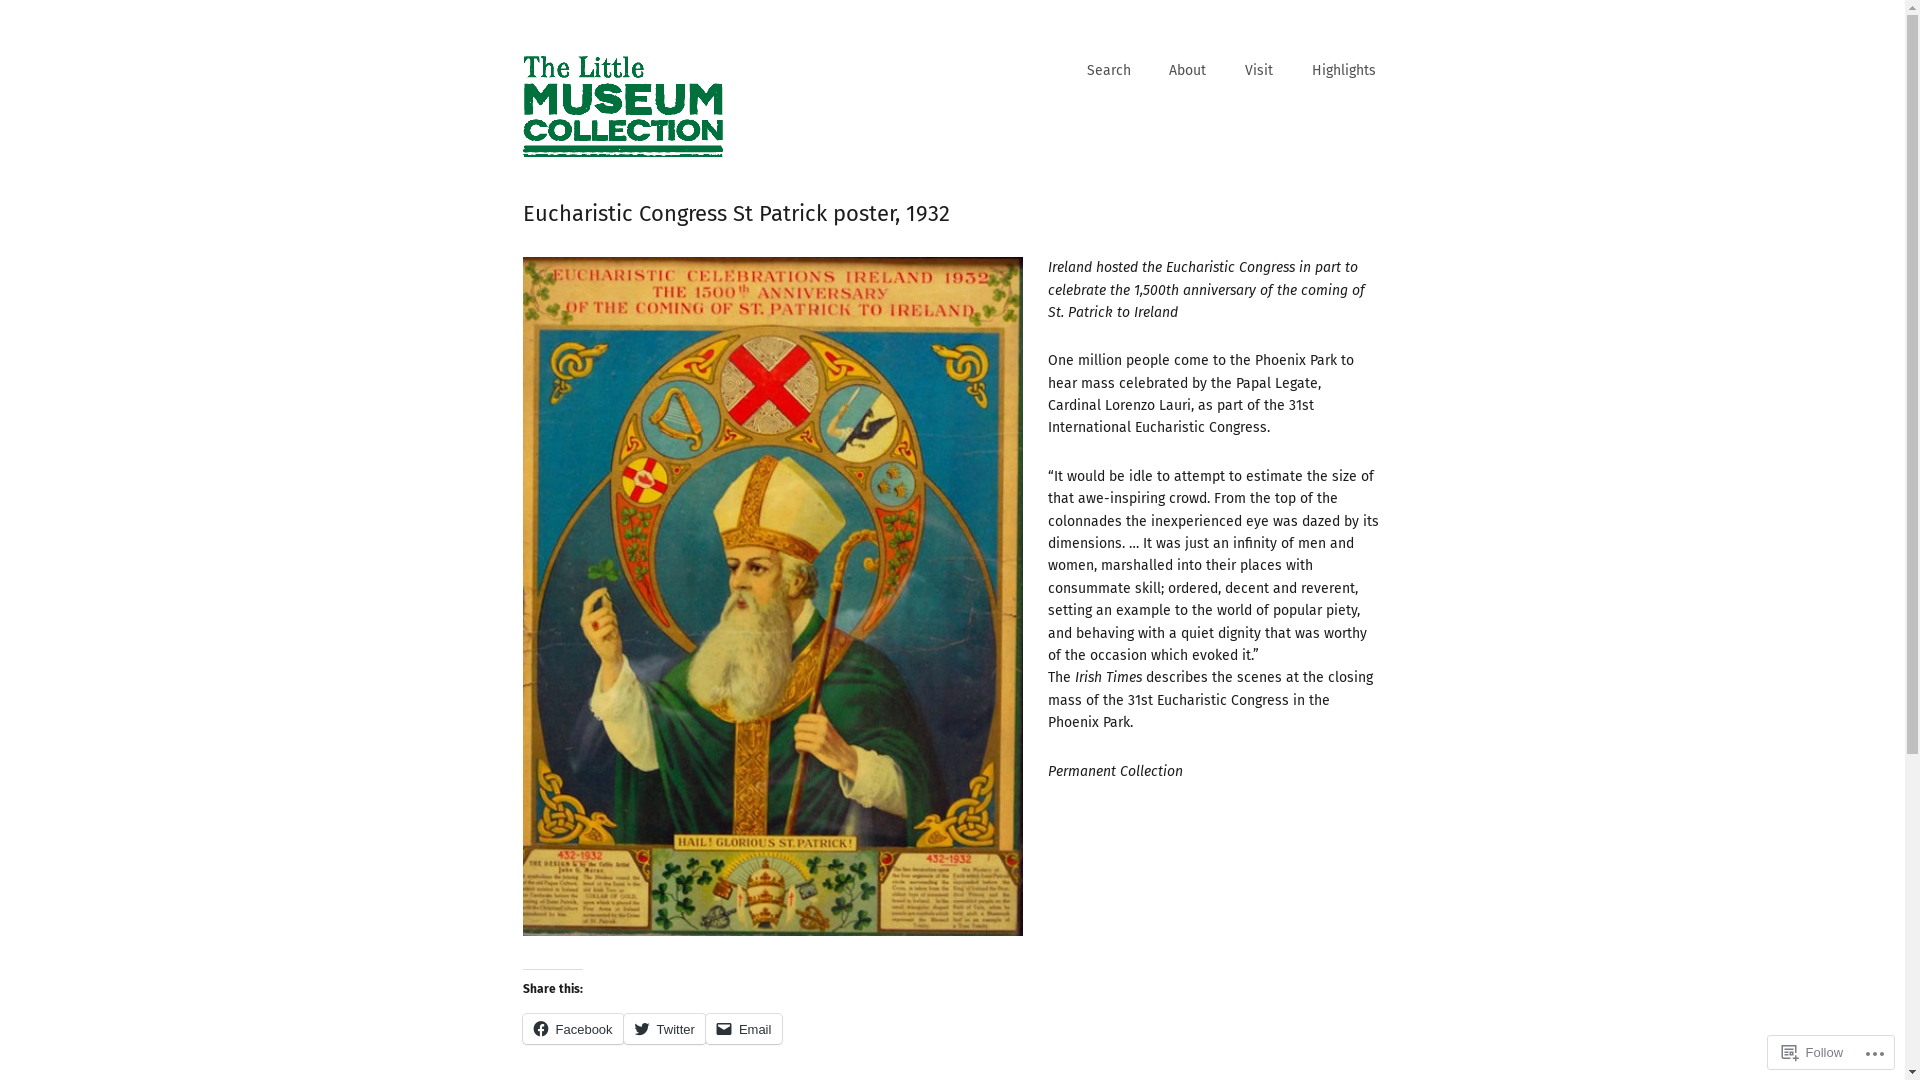  What do you see at coordinates (622, 107) in the screenshot?
I see `Home` at bounding box center [622, 107].